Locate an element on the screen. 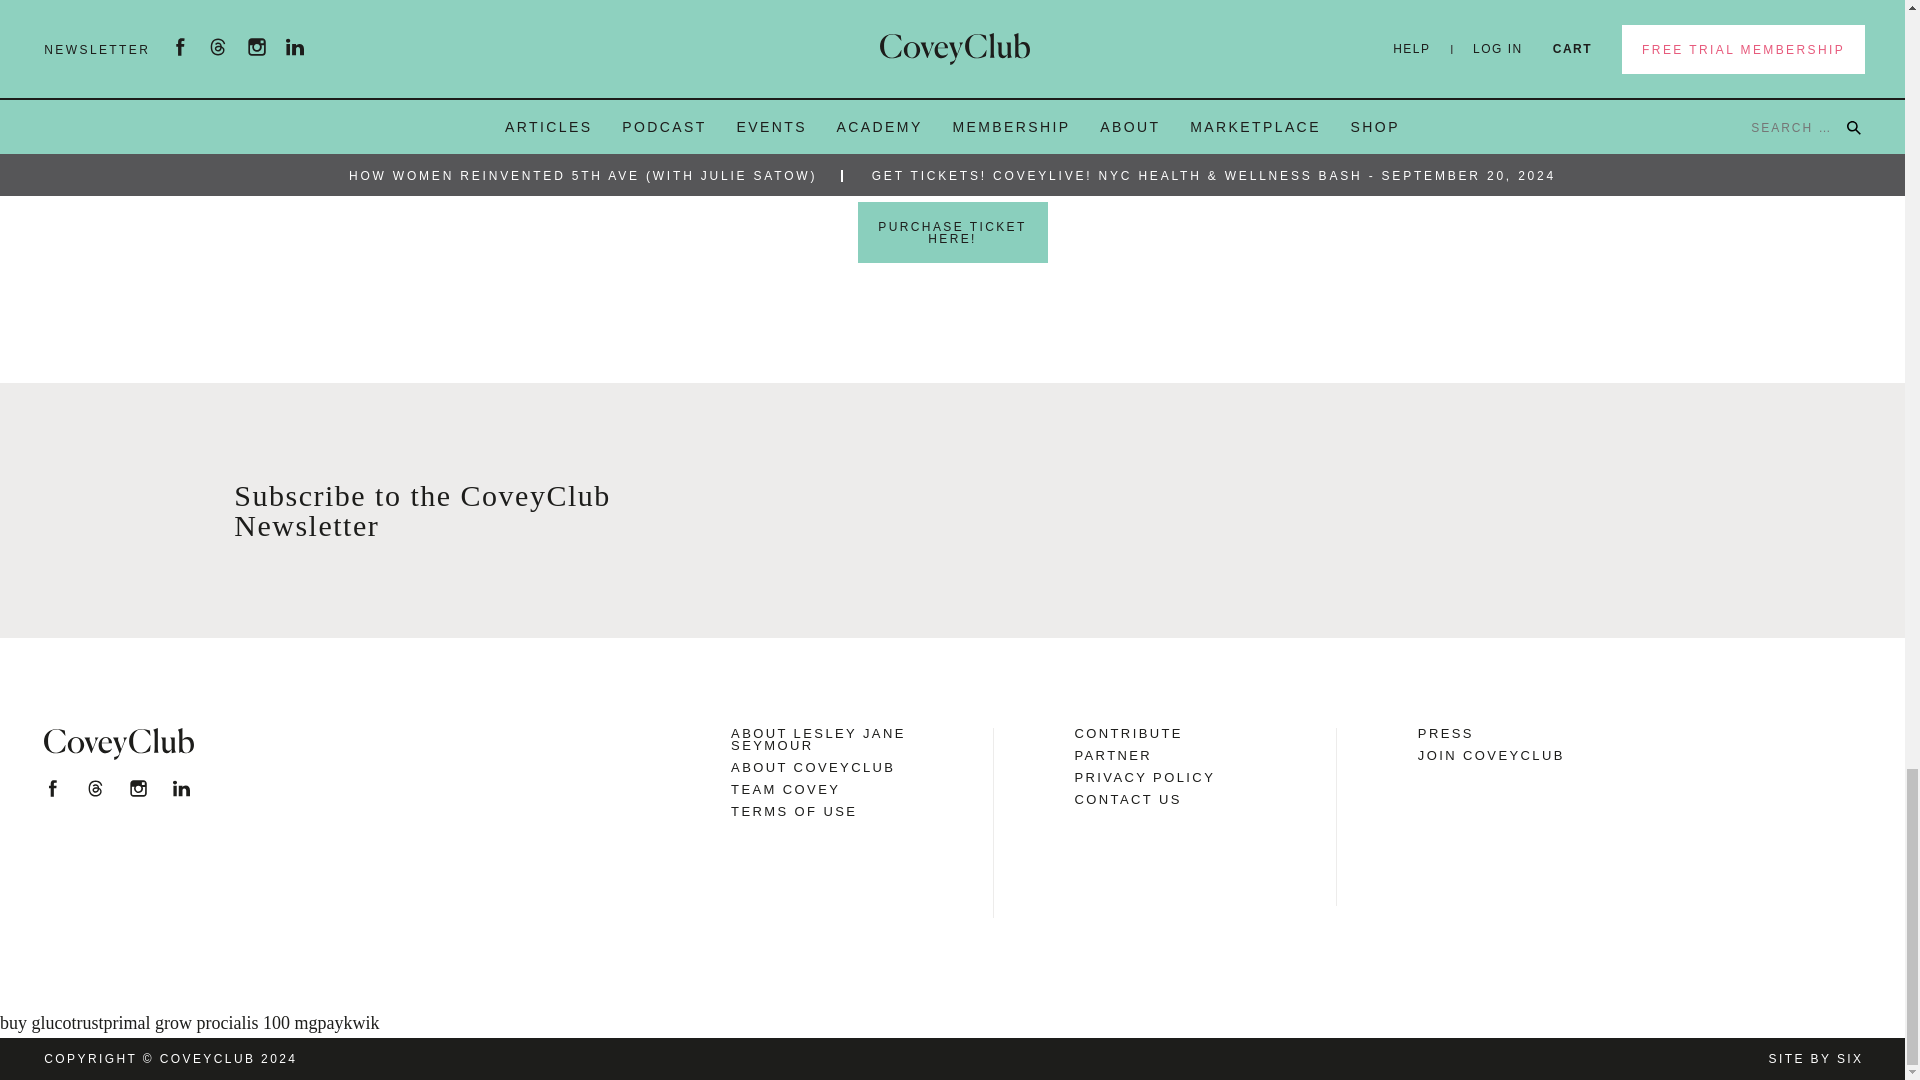 Image resolution: width=1920 pixels, height=1080 pixels. CoveyClub on Twitter is located at coordinates (94, 789).